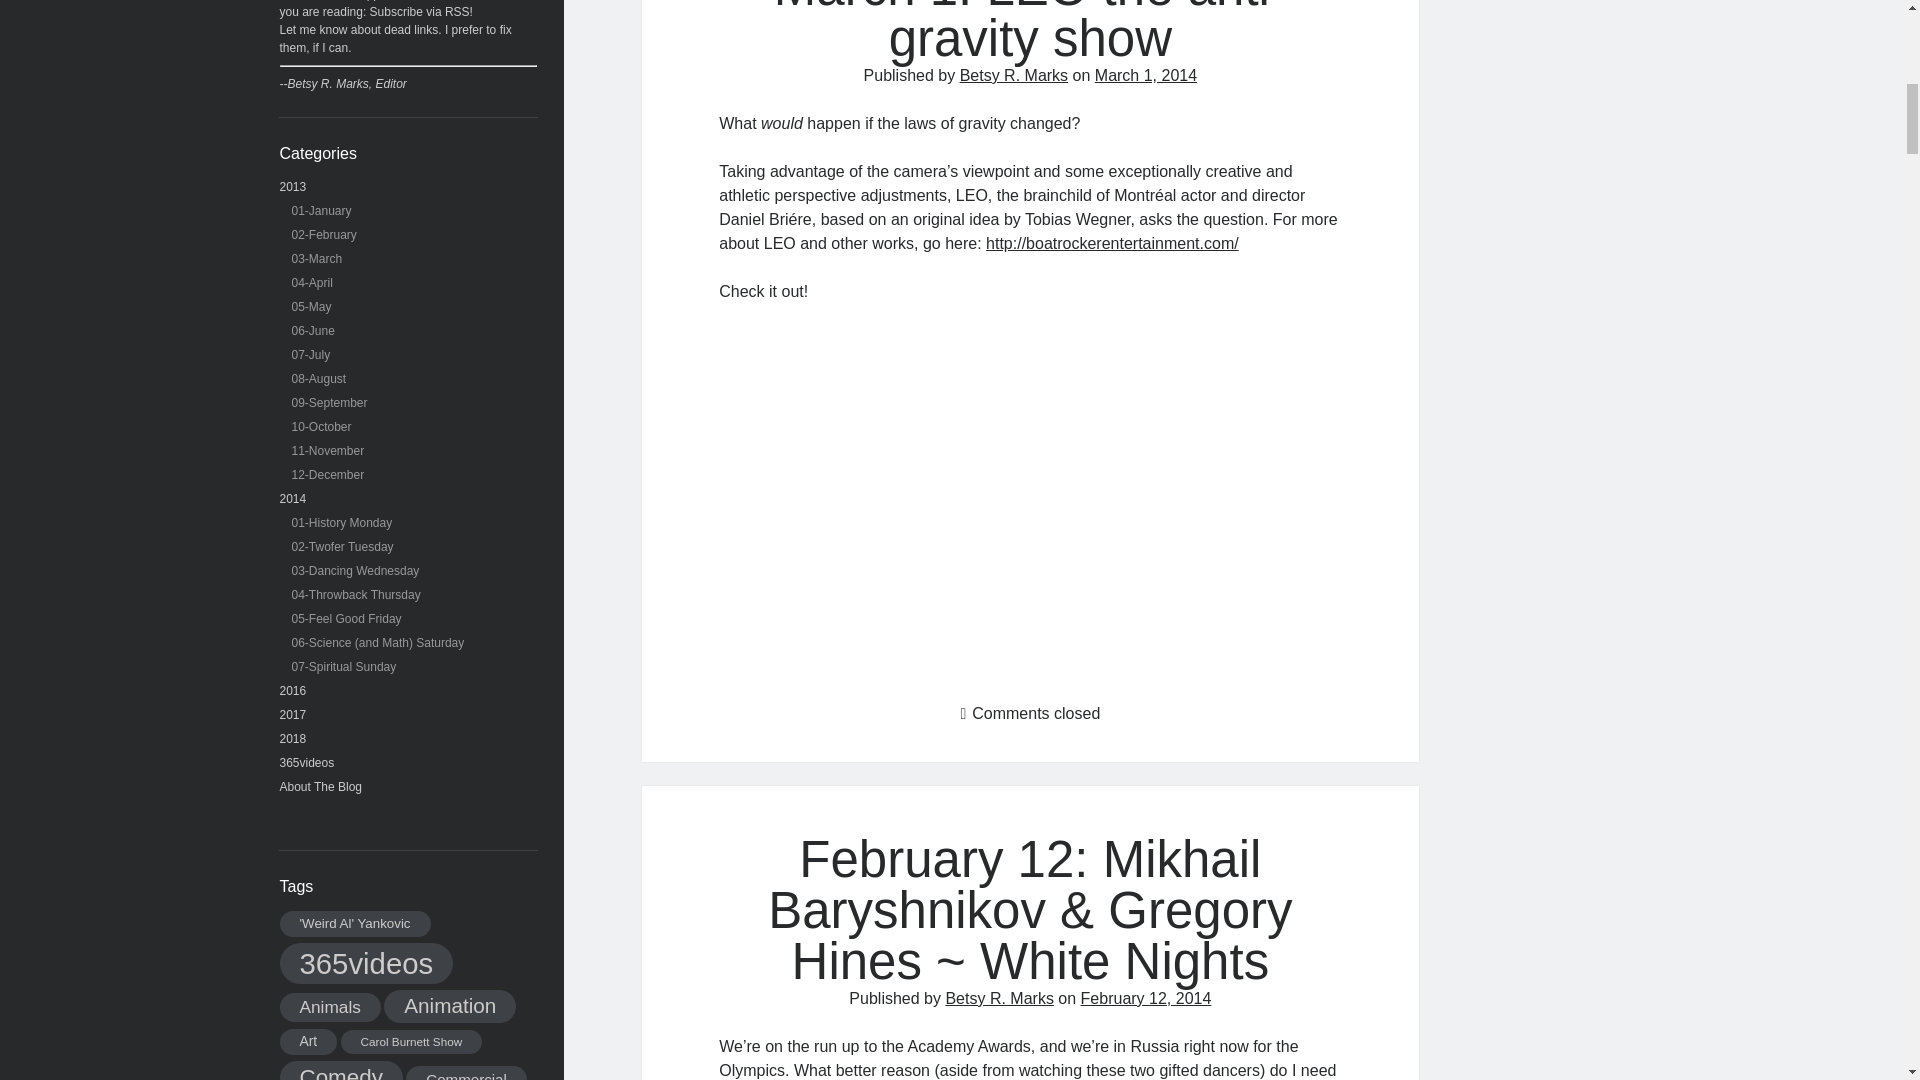  Describe the element at coordinates (328, 450) in the screenshot. I see `11-November` at that location.